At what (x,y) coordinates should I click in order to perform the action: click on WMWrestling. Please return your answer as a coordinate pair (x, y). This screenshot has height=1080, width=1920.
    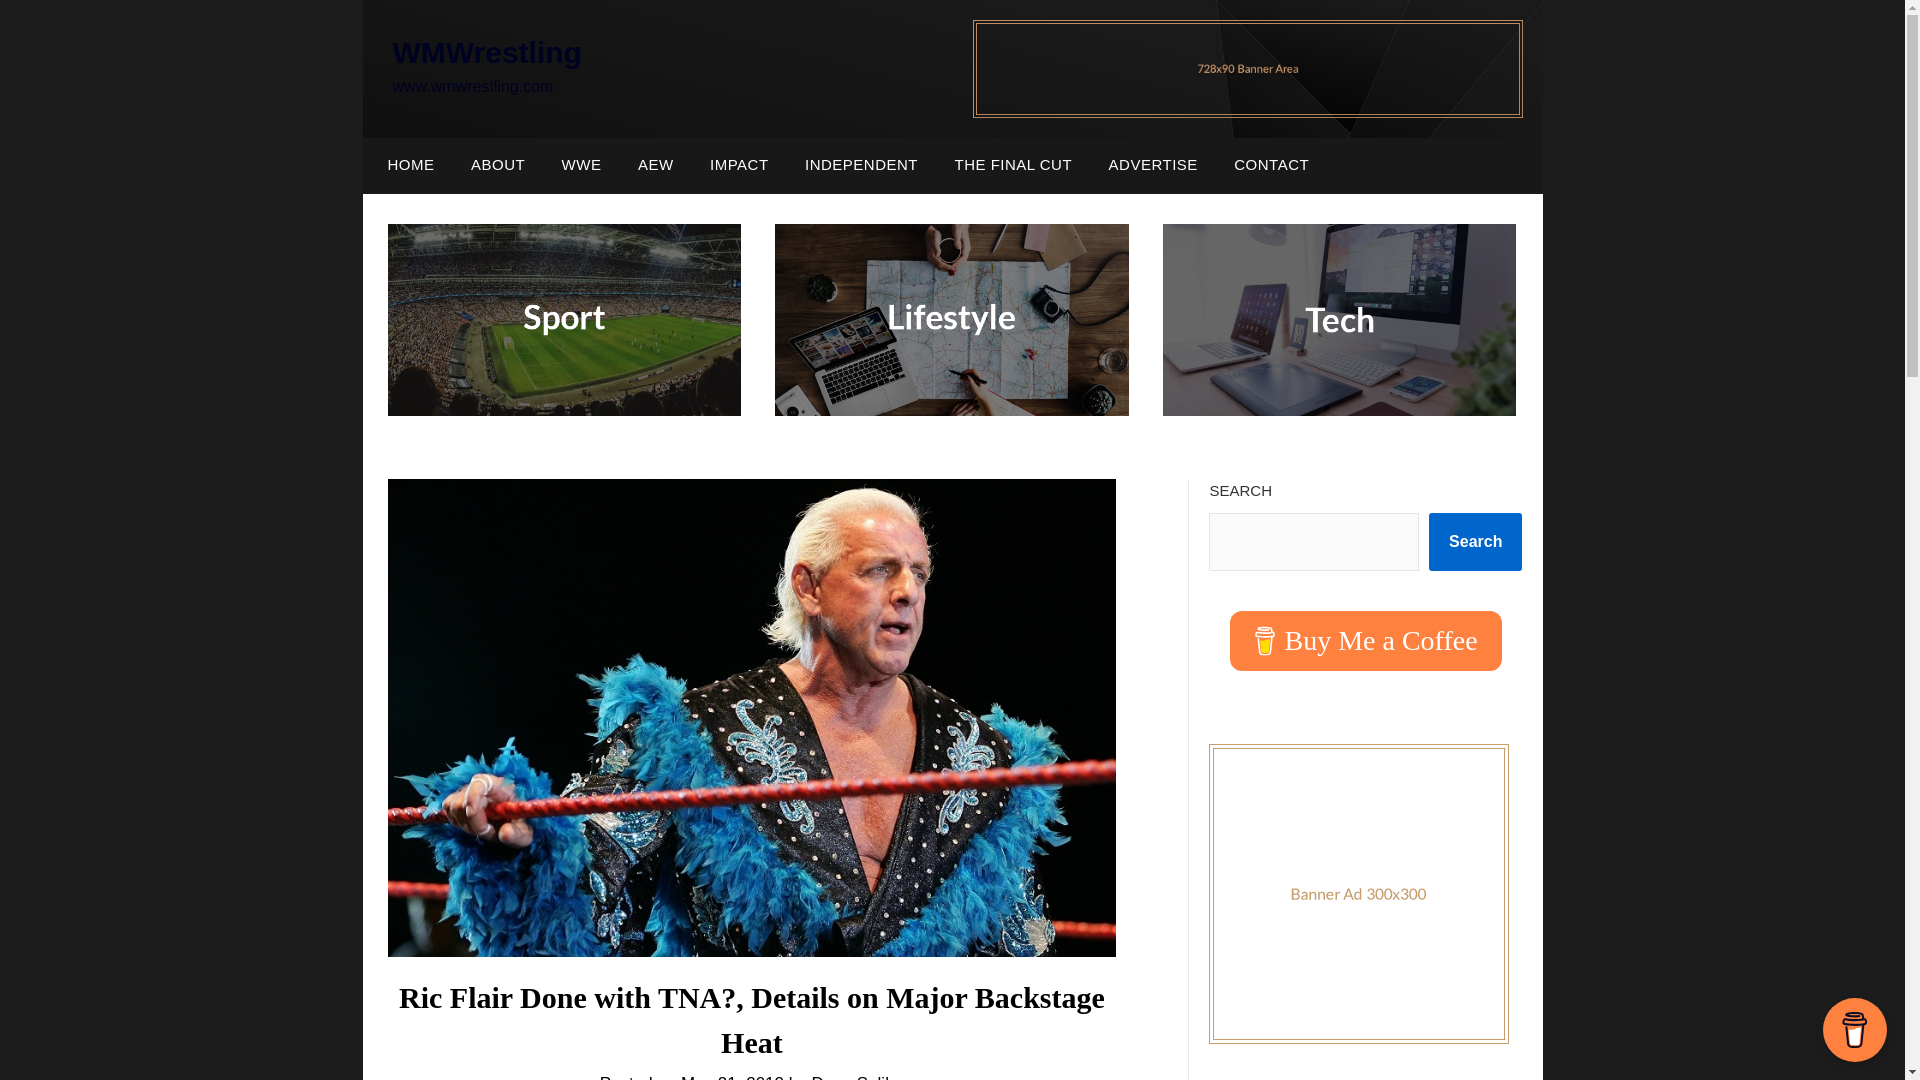
    Looking at the image, I should click on (486, 52).